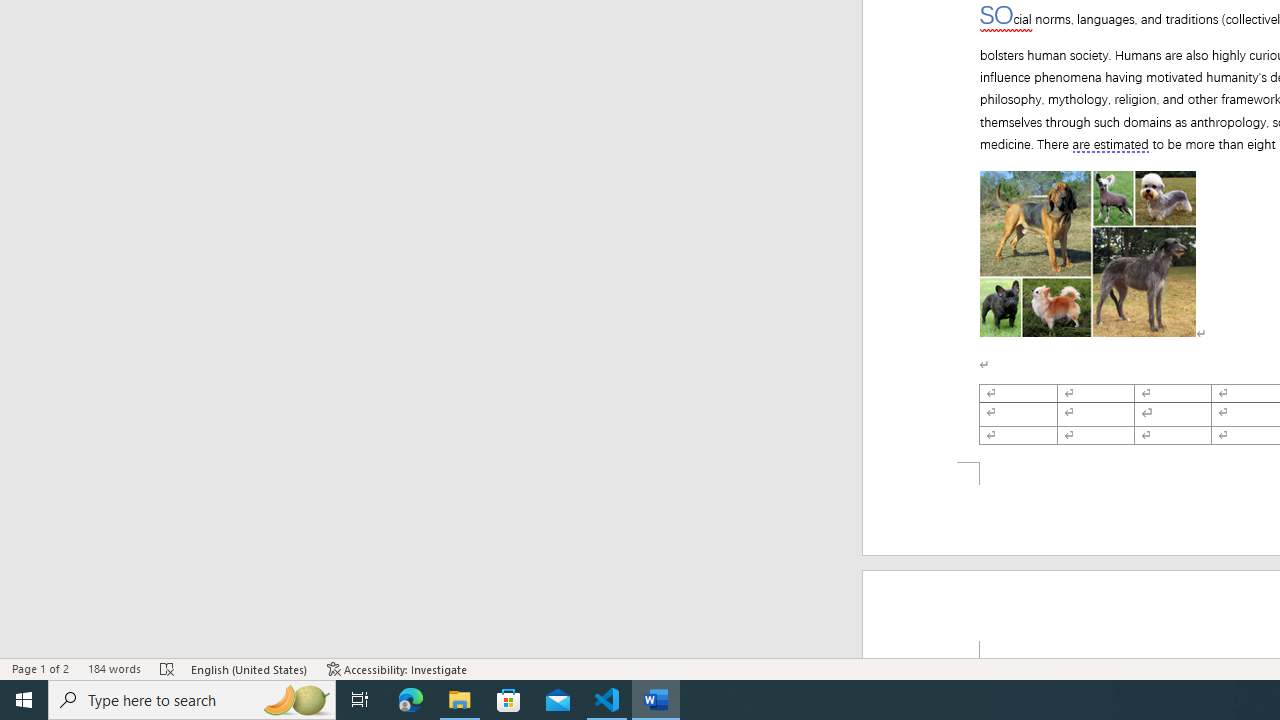 The image size is (1280, 720). I want to click on Language English (United States), so click(250, 668).